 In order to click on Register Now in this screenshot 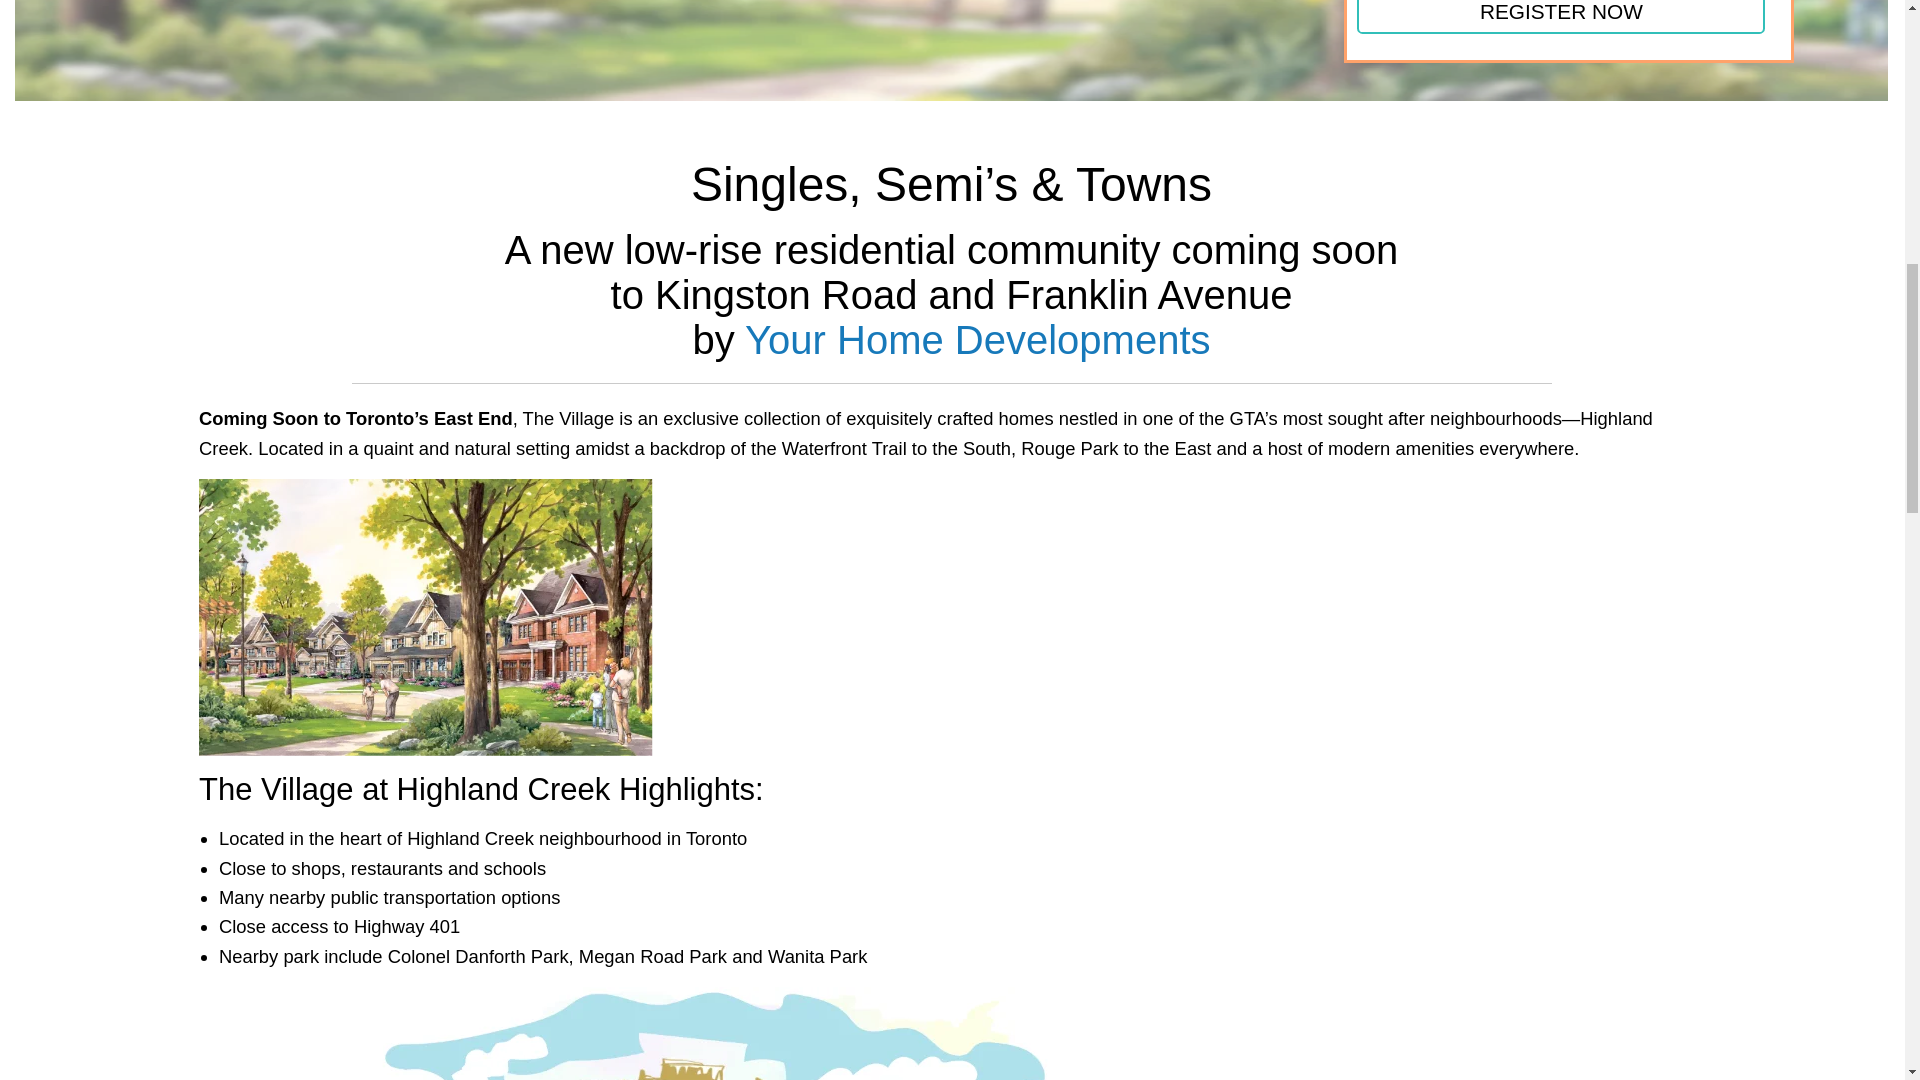, I will do `click(1560, 16)`.